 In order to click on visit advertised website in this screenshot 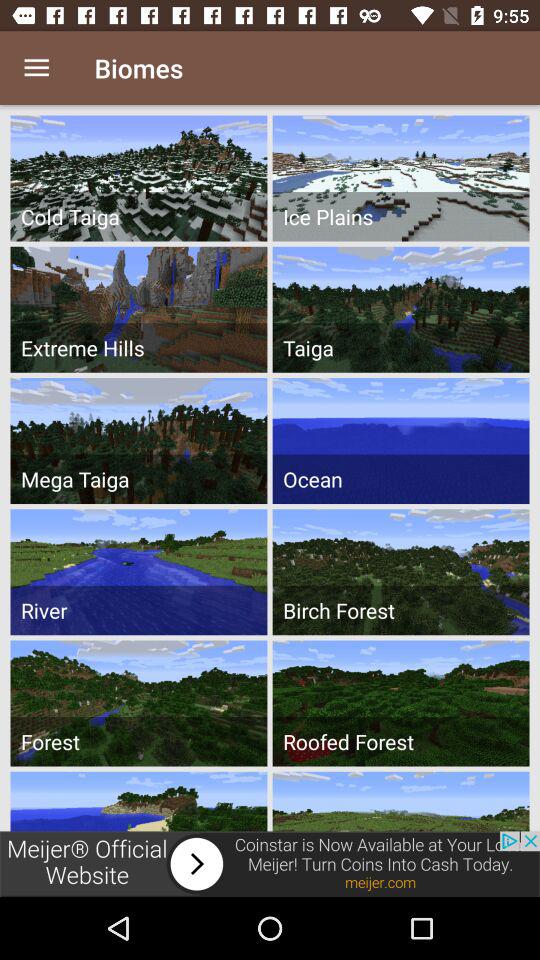, I will do `click(270, 864)`.